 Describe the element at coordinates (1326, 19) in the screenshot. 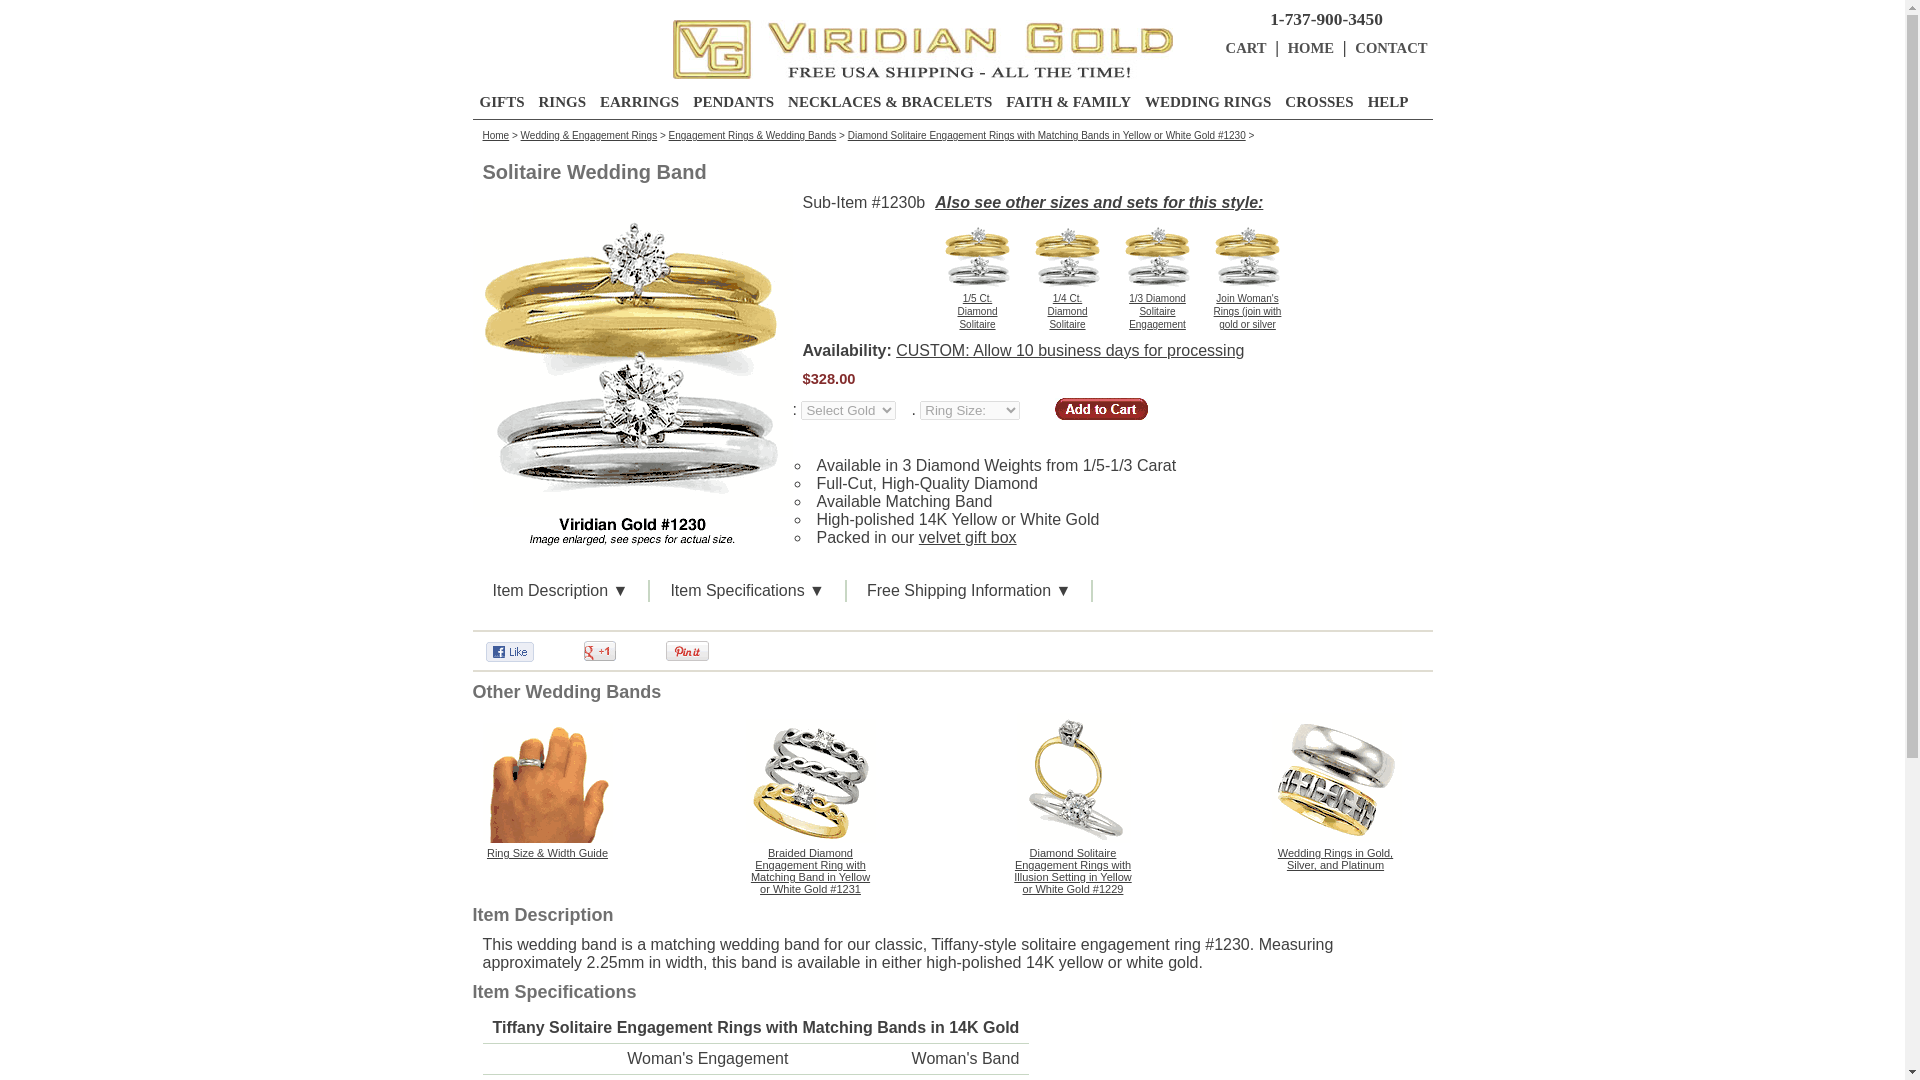

I see `1-737-900-3450` at that location.